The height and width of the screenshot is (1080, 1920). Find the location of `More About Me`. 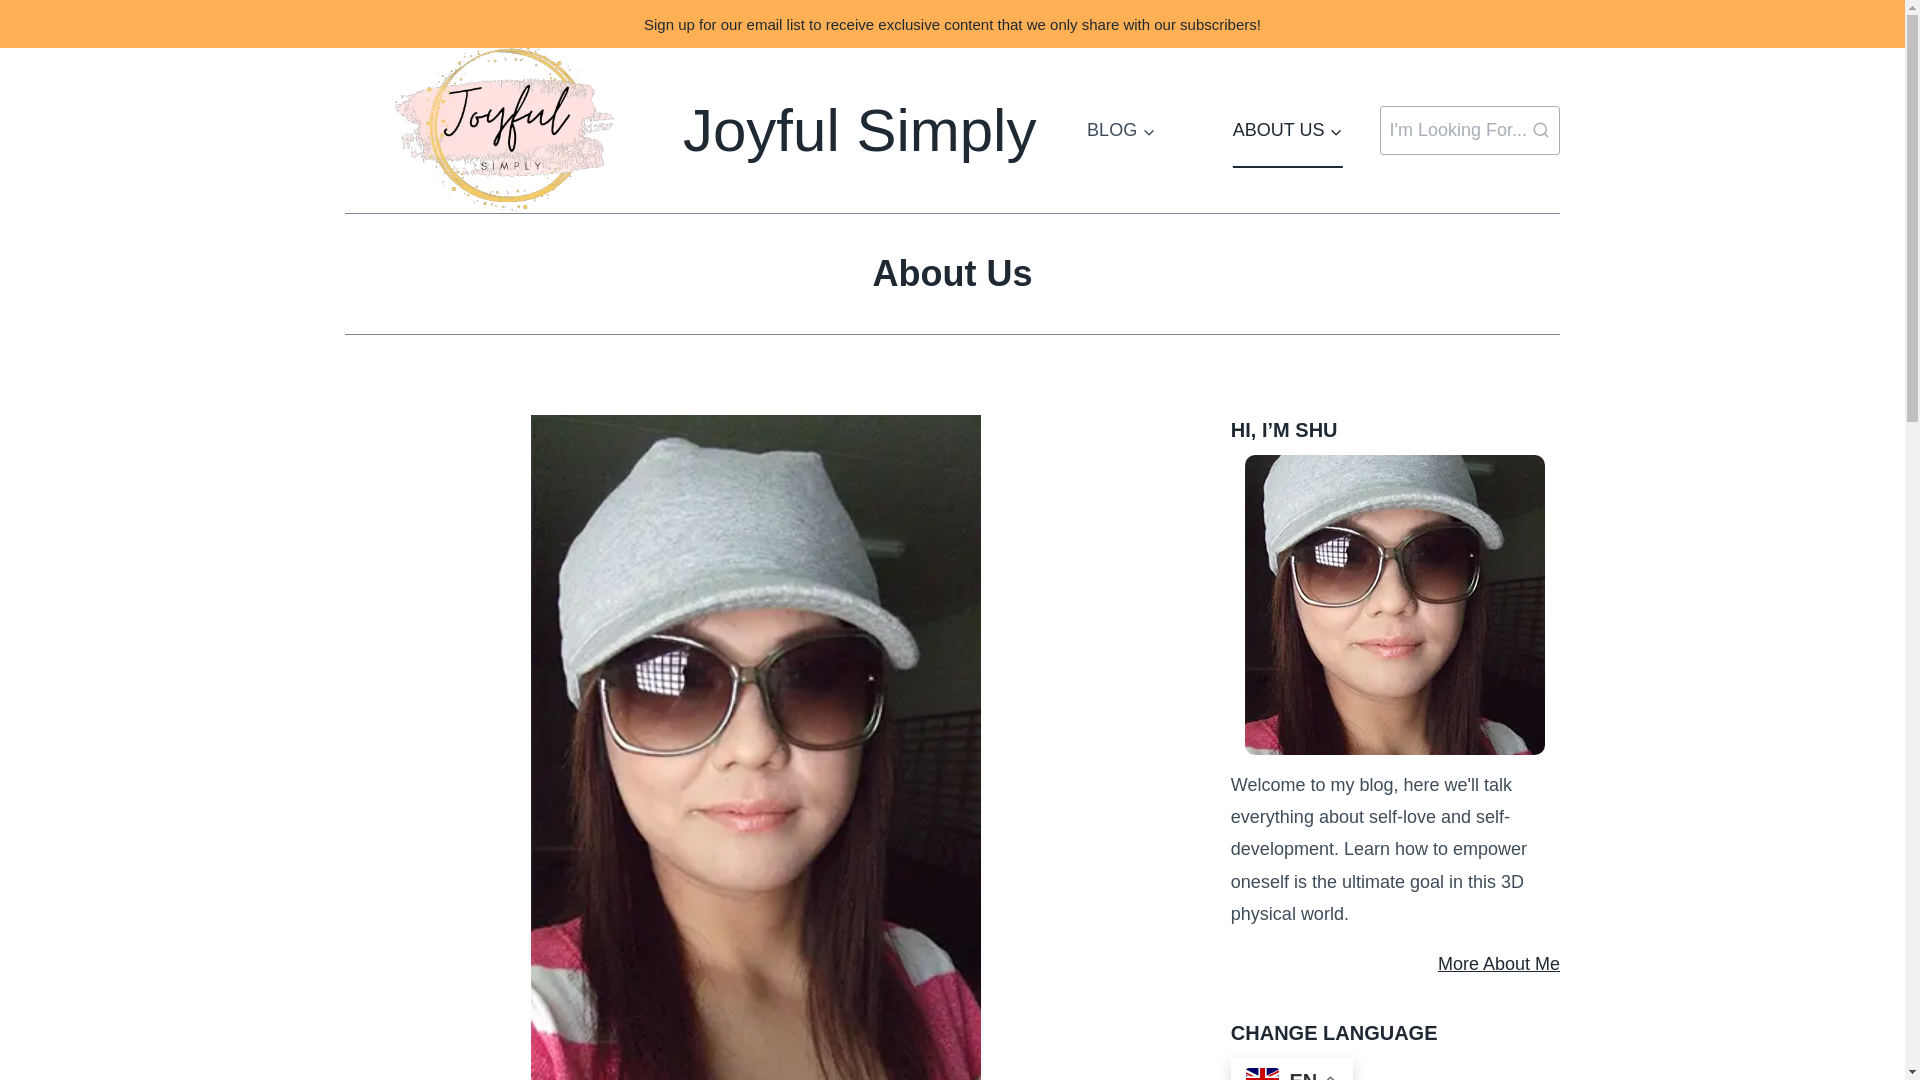

More About Me is located at coordinates (1394, 964).